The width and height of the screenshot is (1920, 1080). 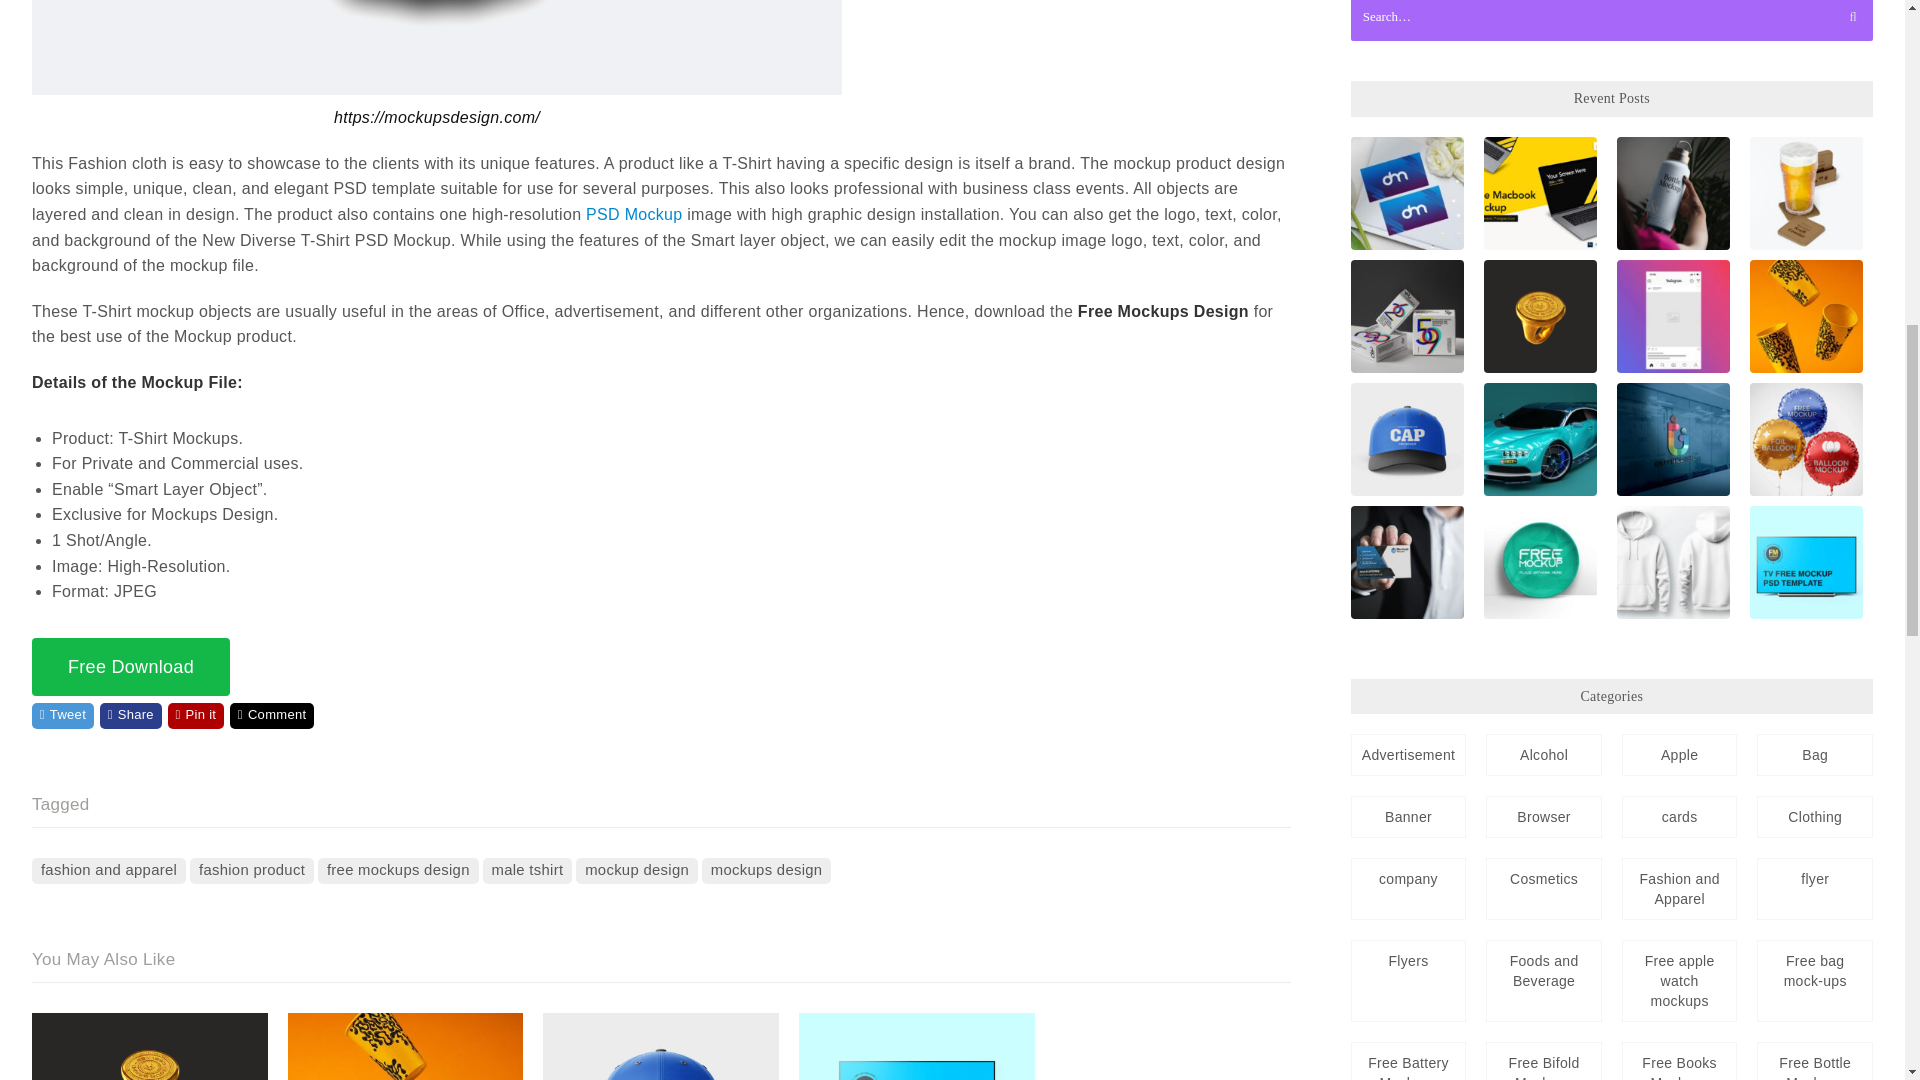 I want to click on Tweet, so click(x=63, y=716).